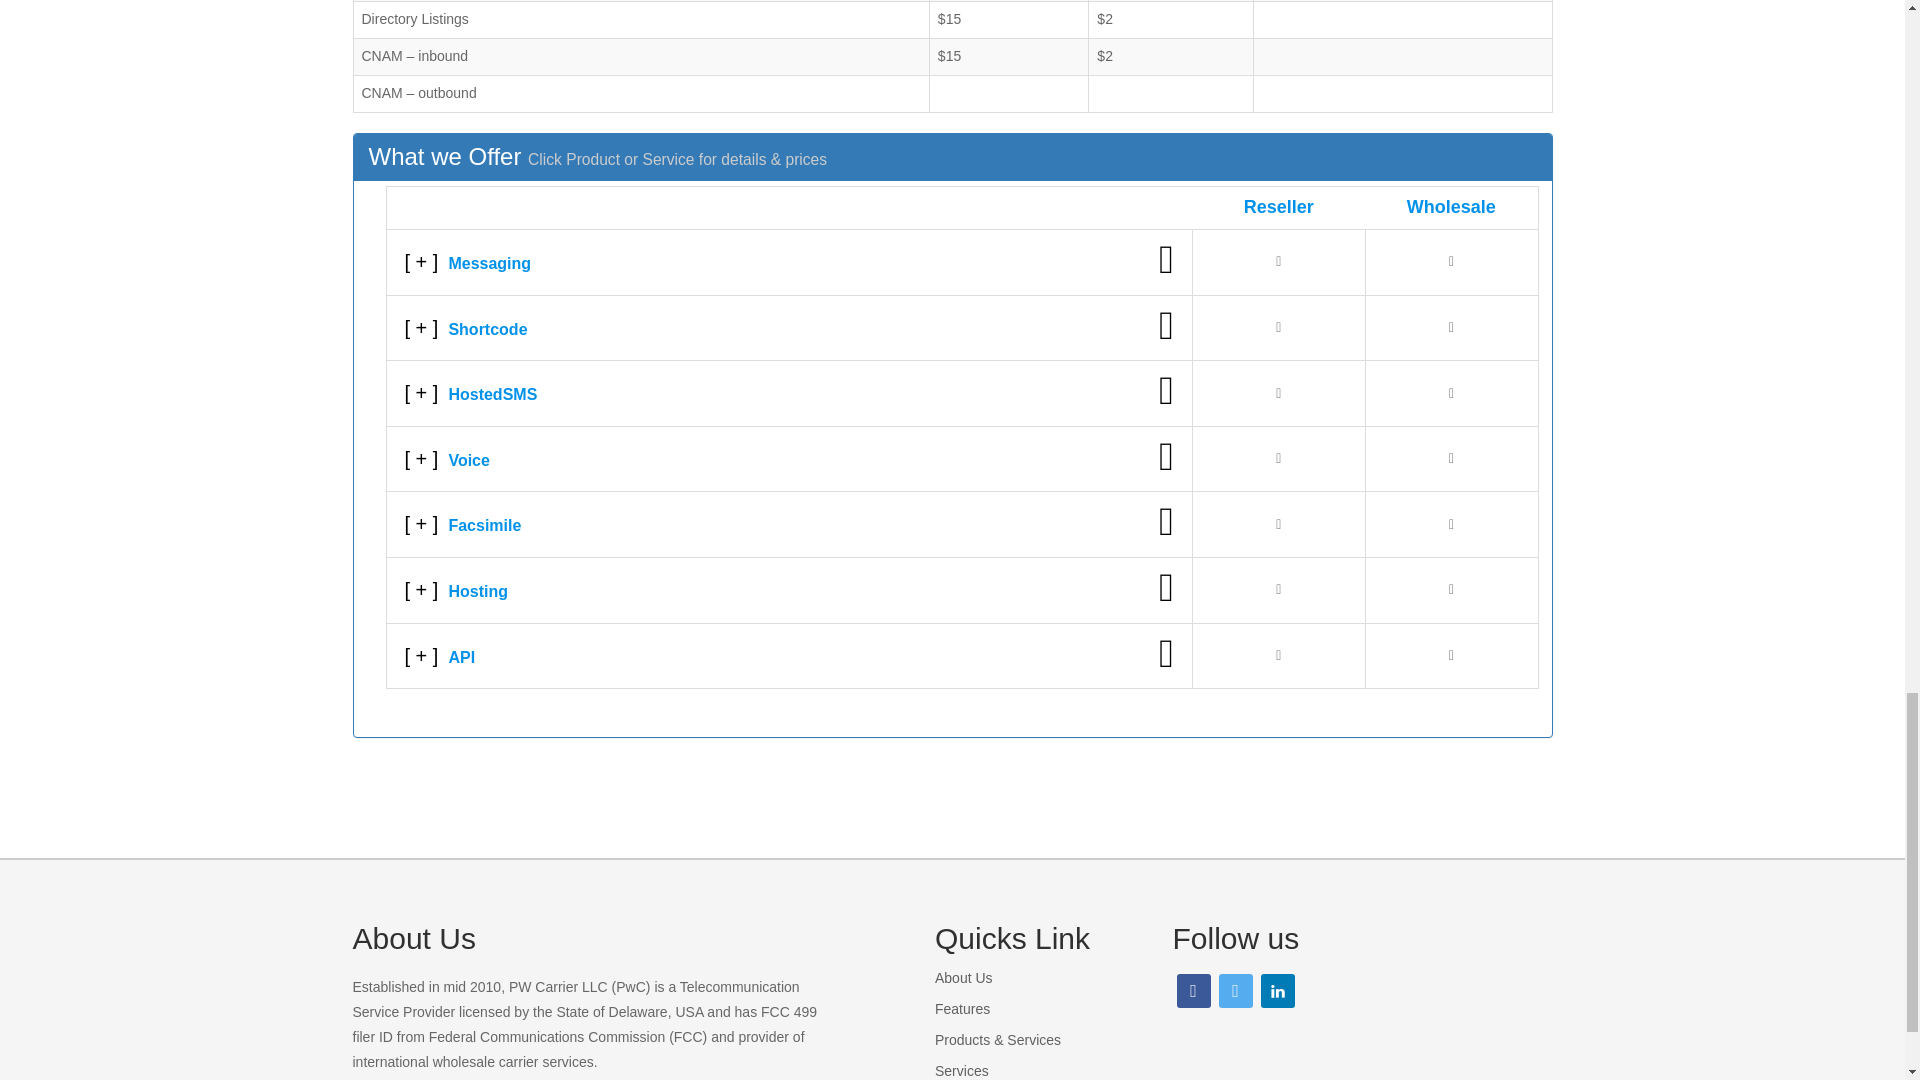 This screenshot has height=1080, width=1920. What do you see at coordinates (964, 978) in the screenshot?
I see `About Us` at bounding box center [964, 978].